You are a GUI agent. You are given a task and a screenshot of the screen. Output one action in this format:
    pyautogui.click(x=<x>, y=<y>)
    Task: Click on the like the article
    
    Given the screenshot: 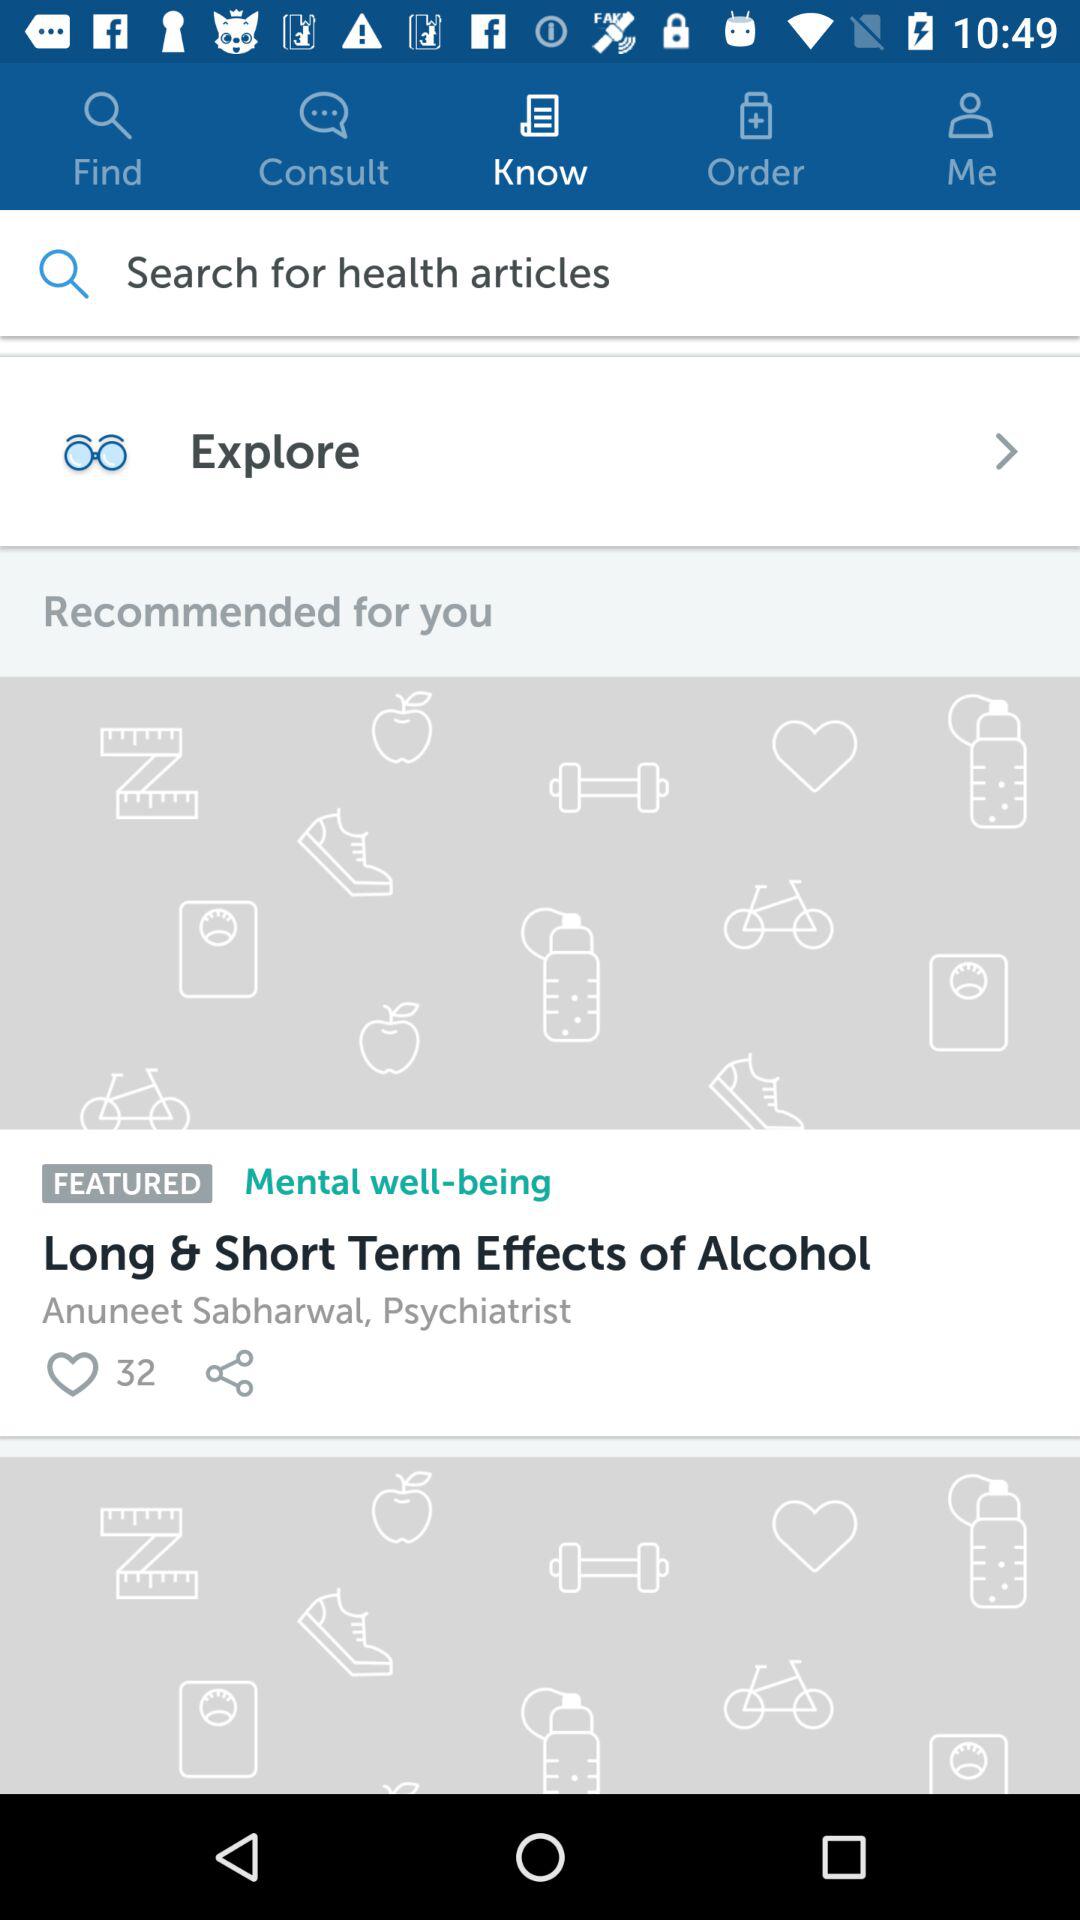 What is the action you would take?
    pyautogui.click(x=78, y=1372)
    